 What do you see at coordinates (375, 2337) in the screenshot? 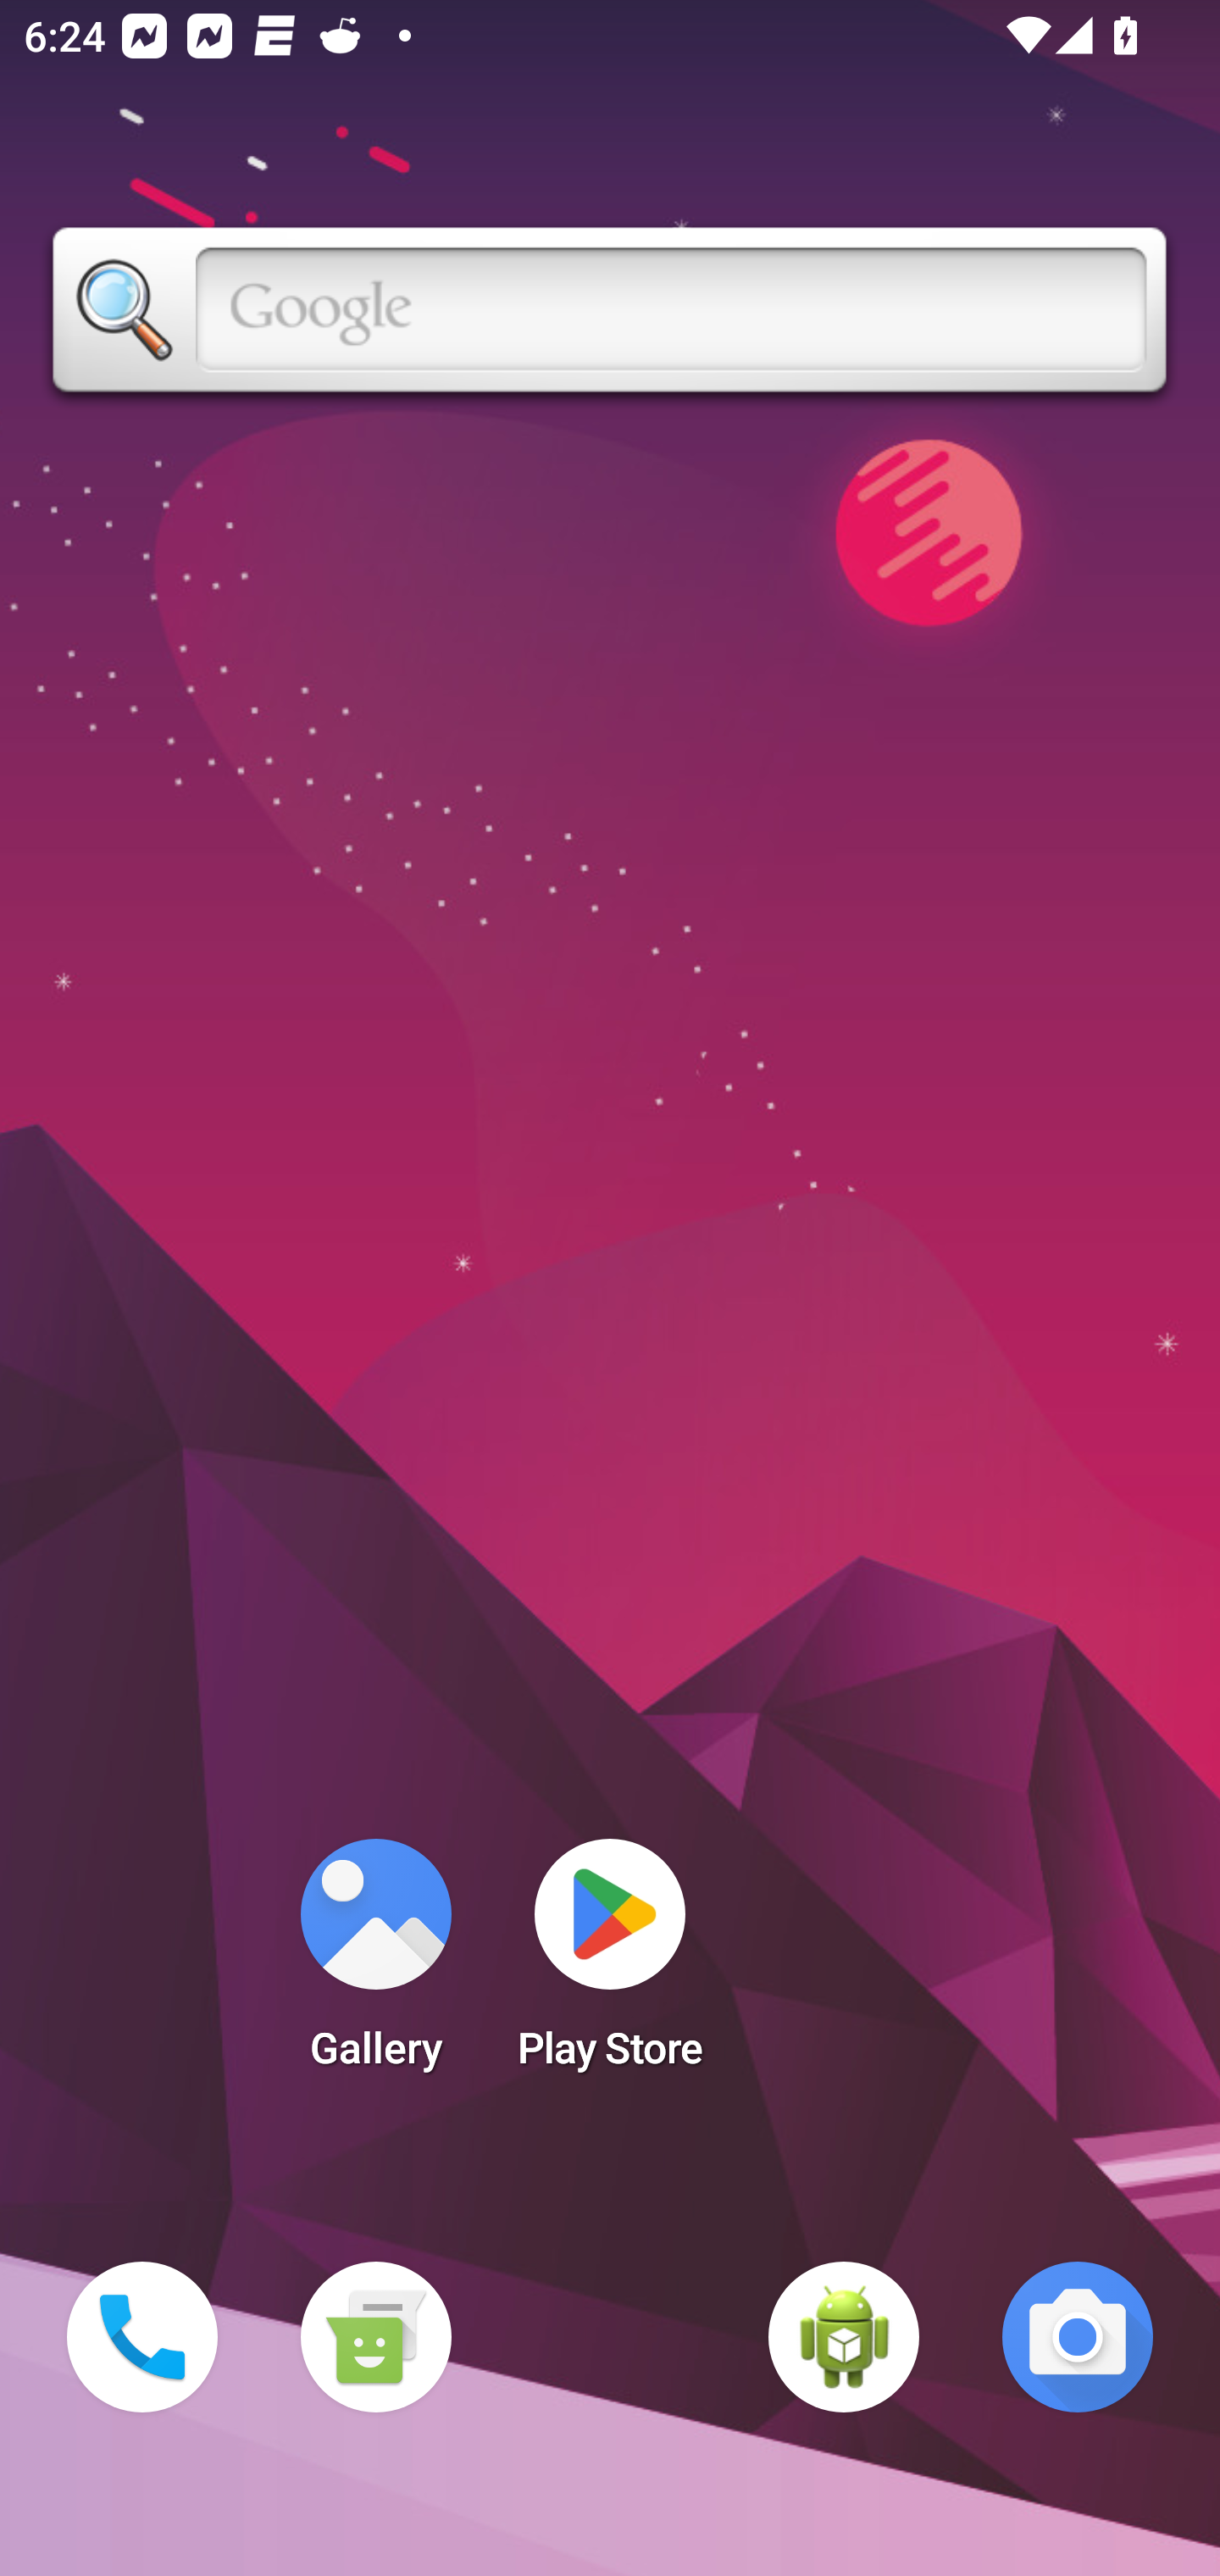
I see `Messaging` at bounding box center [375, 2337].